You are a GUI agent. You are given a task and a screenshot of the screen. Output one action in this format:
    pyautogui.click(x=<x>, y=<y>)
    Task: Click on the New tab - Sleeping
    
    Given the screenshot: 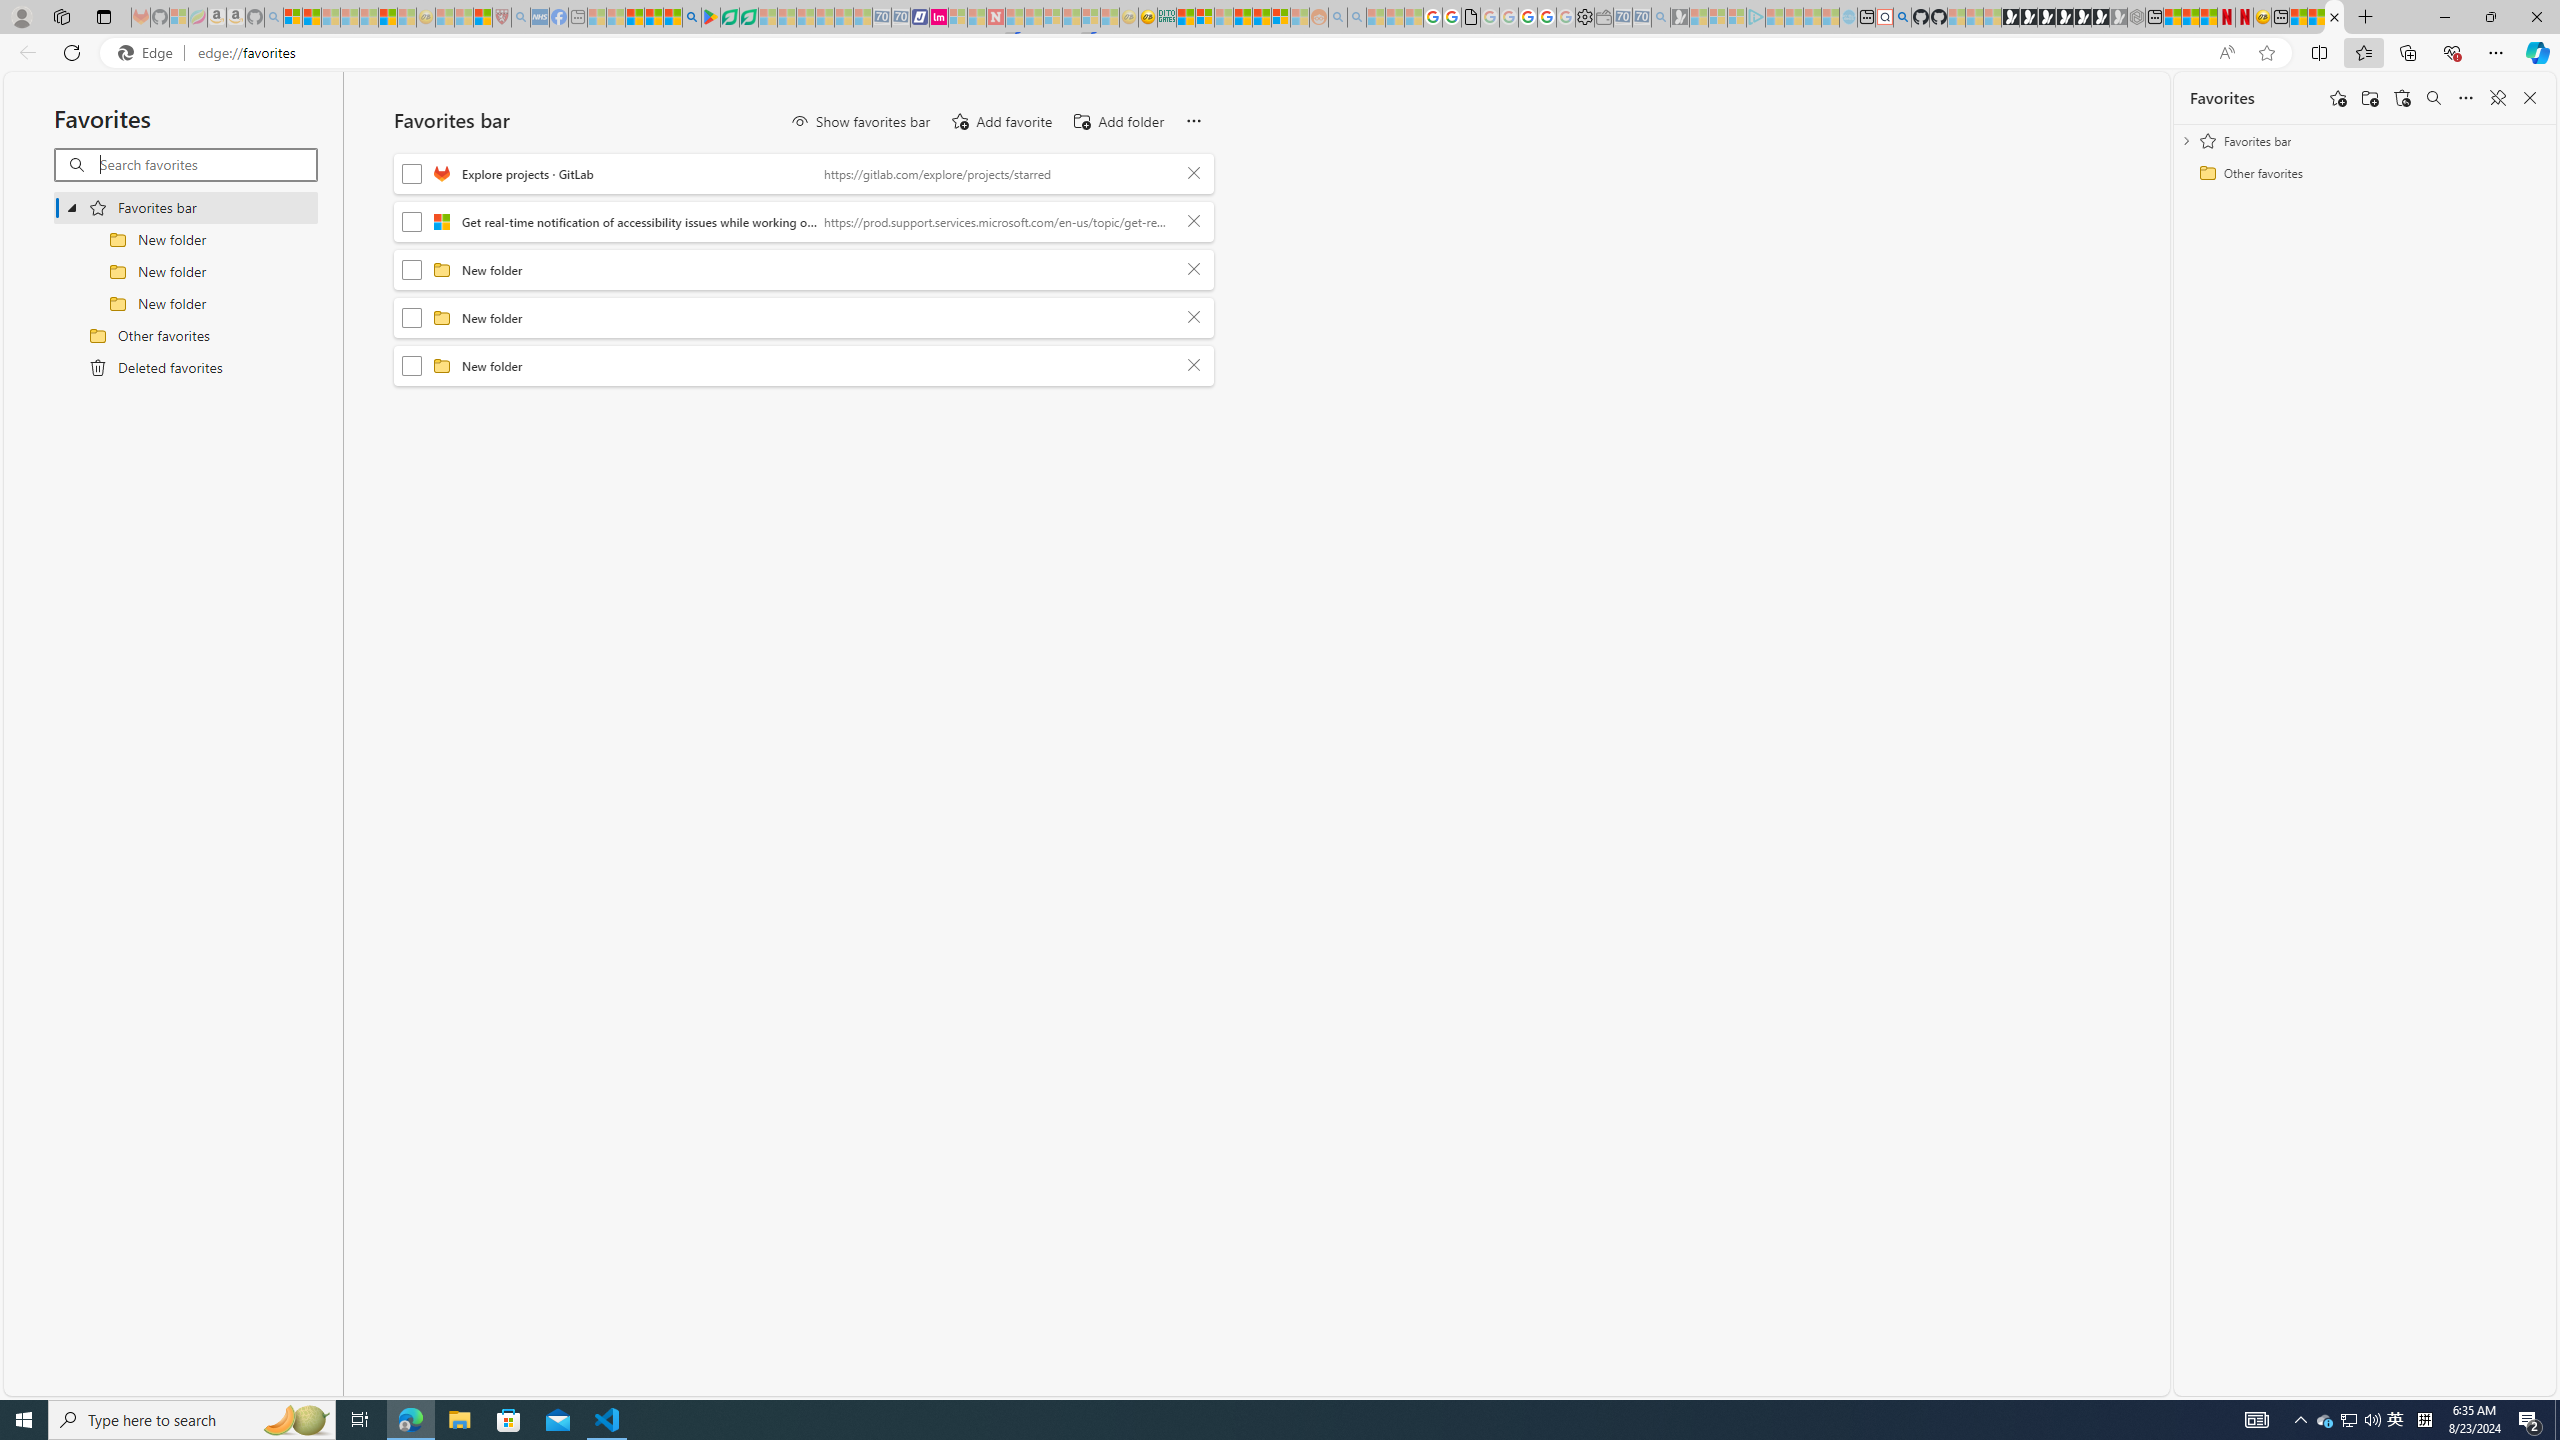 What is the action you would take?
    pyautogui.click(x=578, y=17)
    